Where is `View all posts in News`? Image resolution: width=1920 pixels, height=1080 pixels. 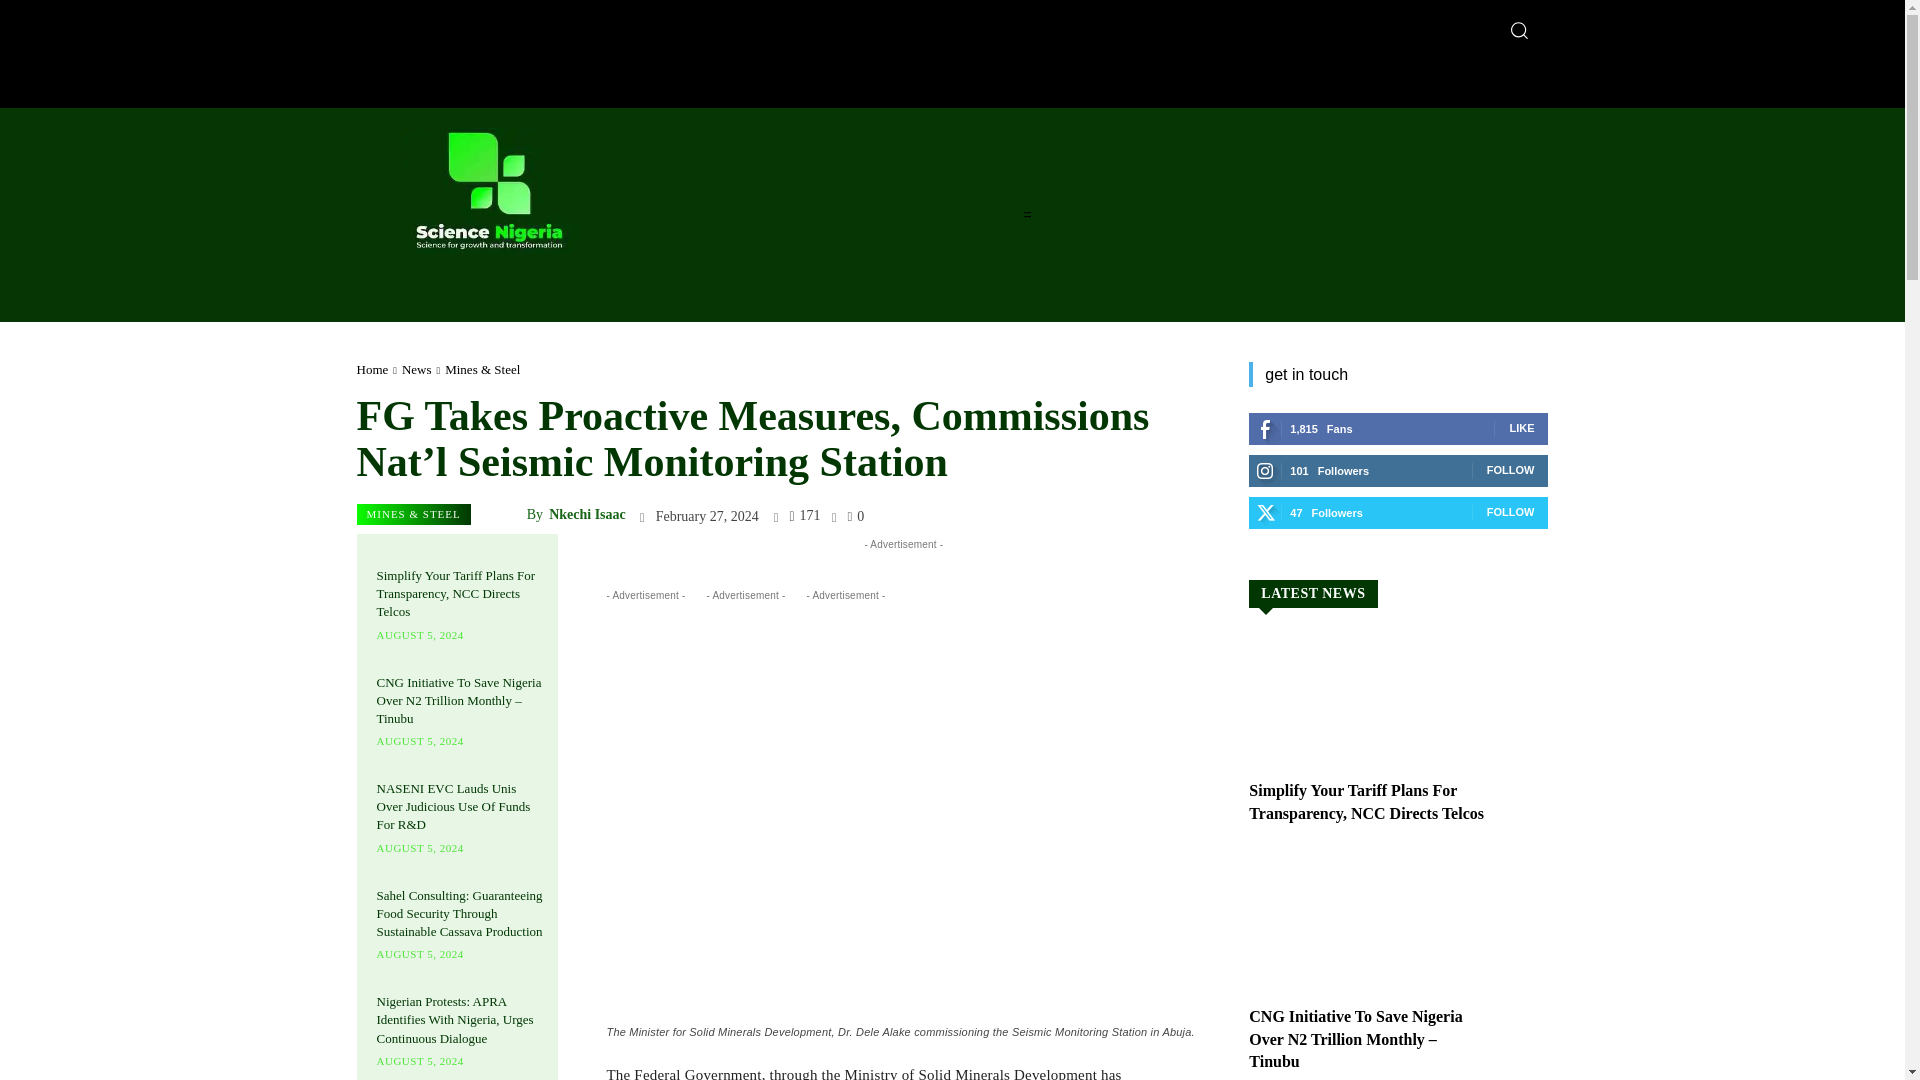
View all posts in News is located at coordinates (416, 368).